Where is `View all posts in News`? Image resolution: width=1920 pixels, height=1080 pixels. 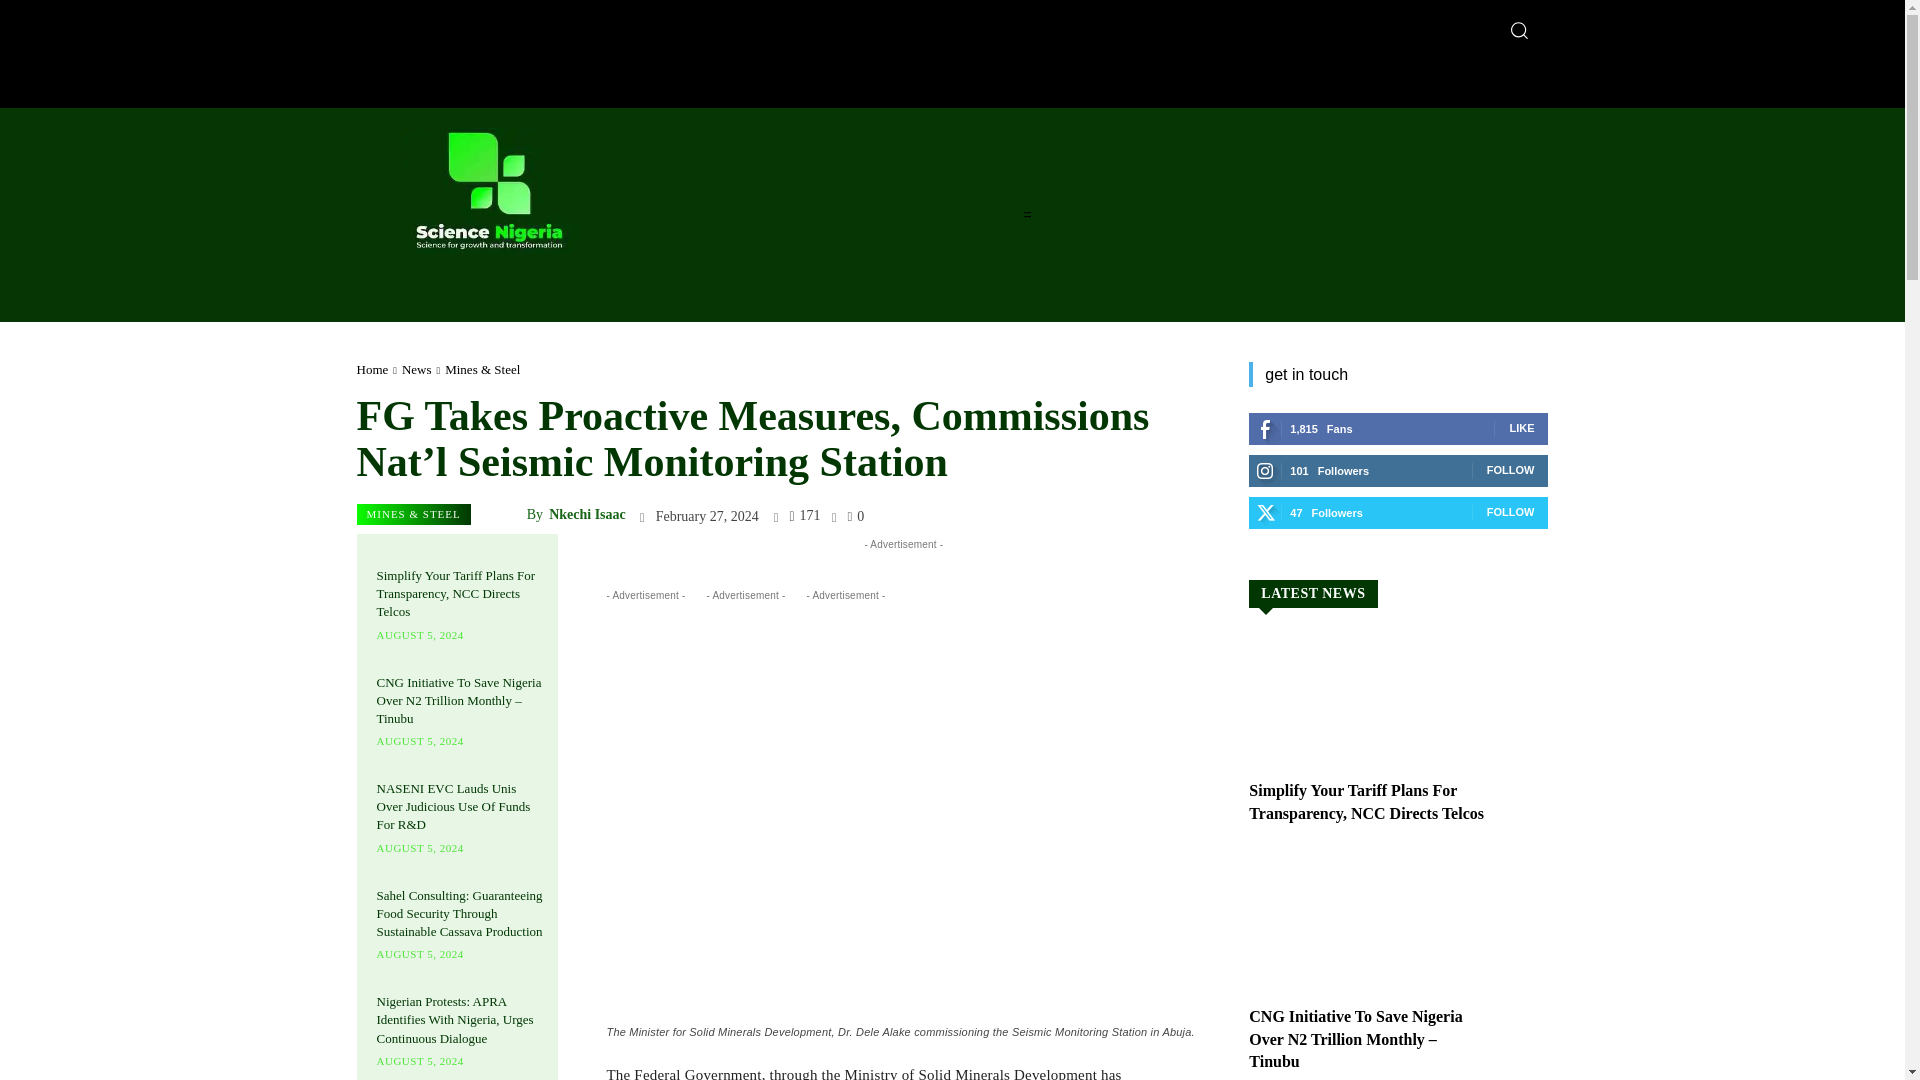
View all posts in News is located at coordinates (416, 368).